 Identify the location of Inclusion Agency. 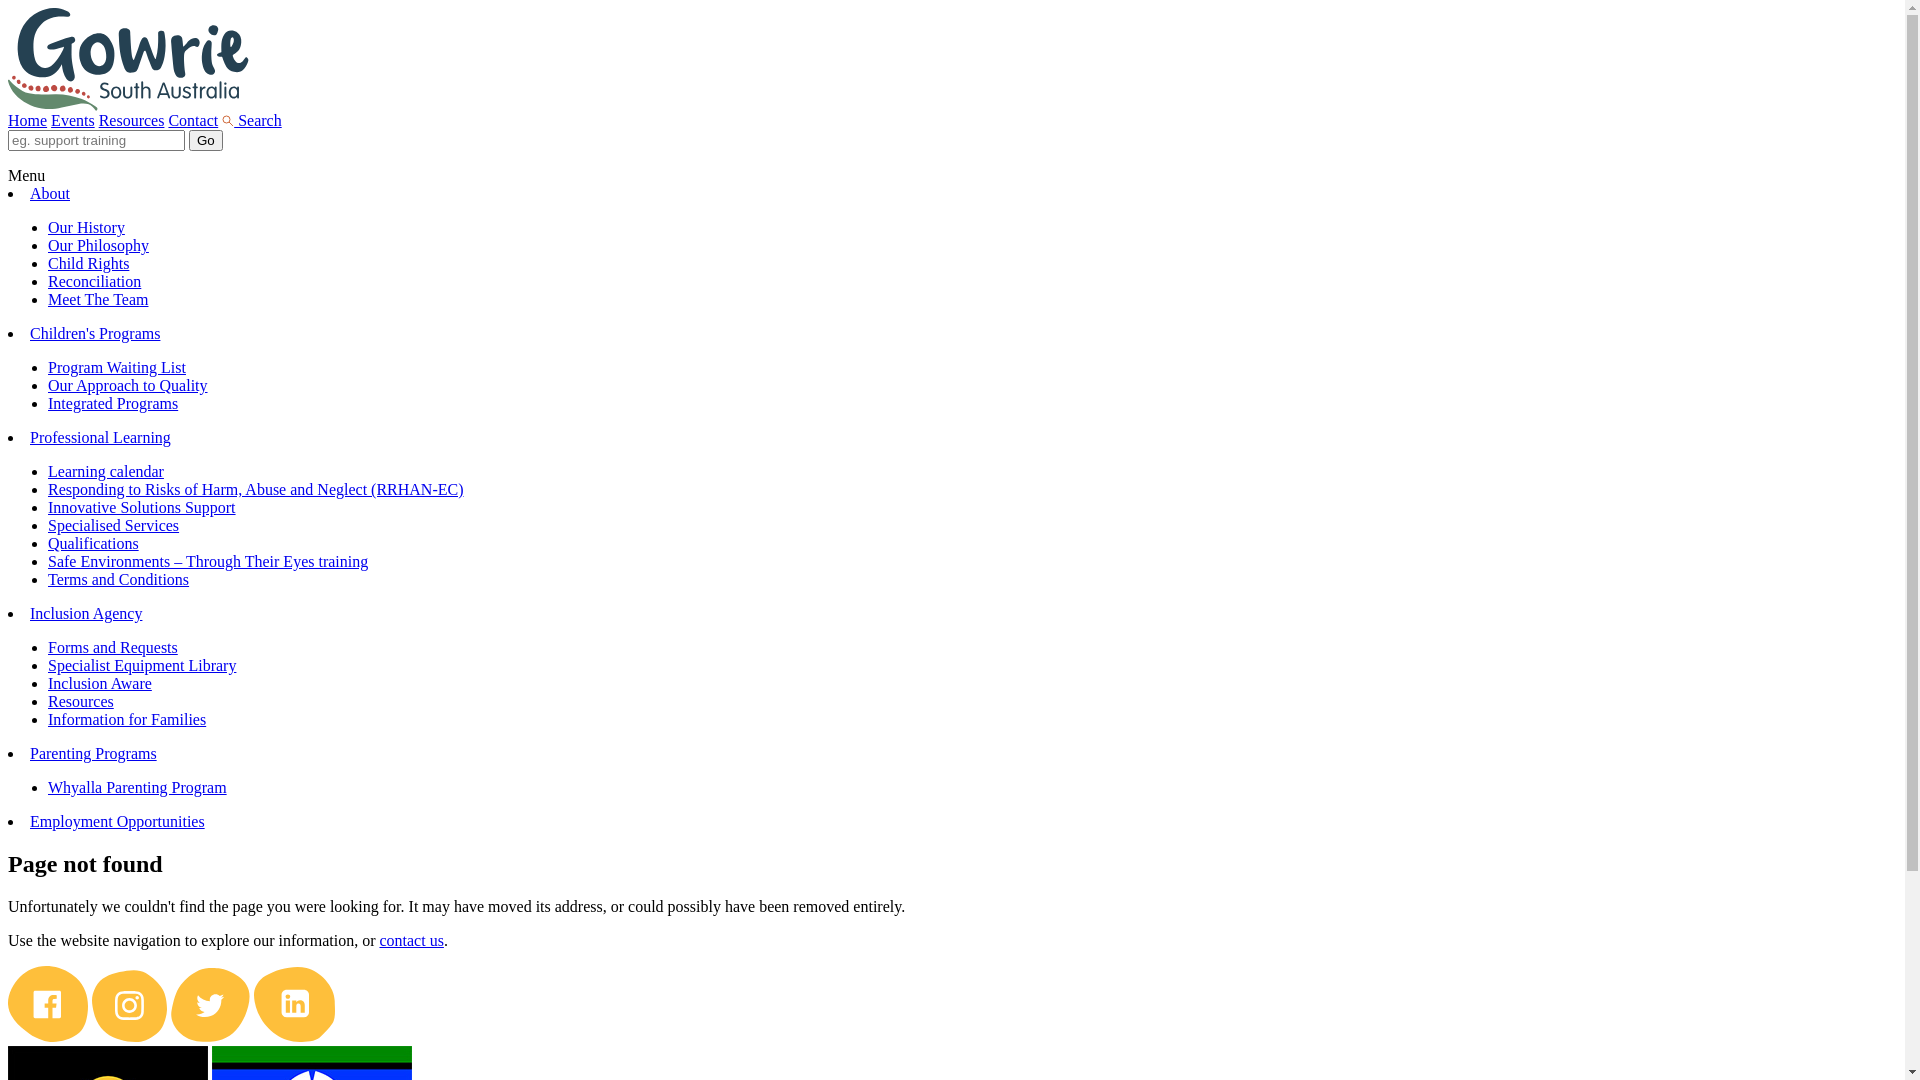
(86, 614).